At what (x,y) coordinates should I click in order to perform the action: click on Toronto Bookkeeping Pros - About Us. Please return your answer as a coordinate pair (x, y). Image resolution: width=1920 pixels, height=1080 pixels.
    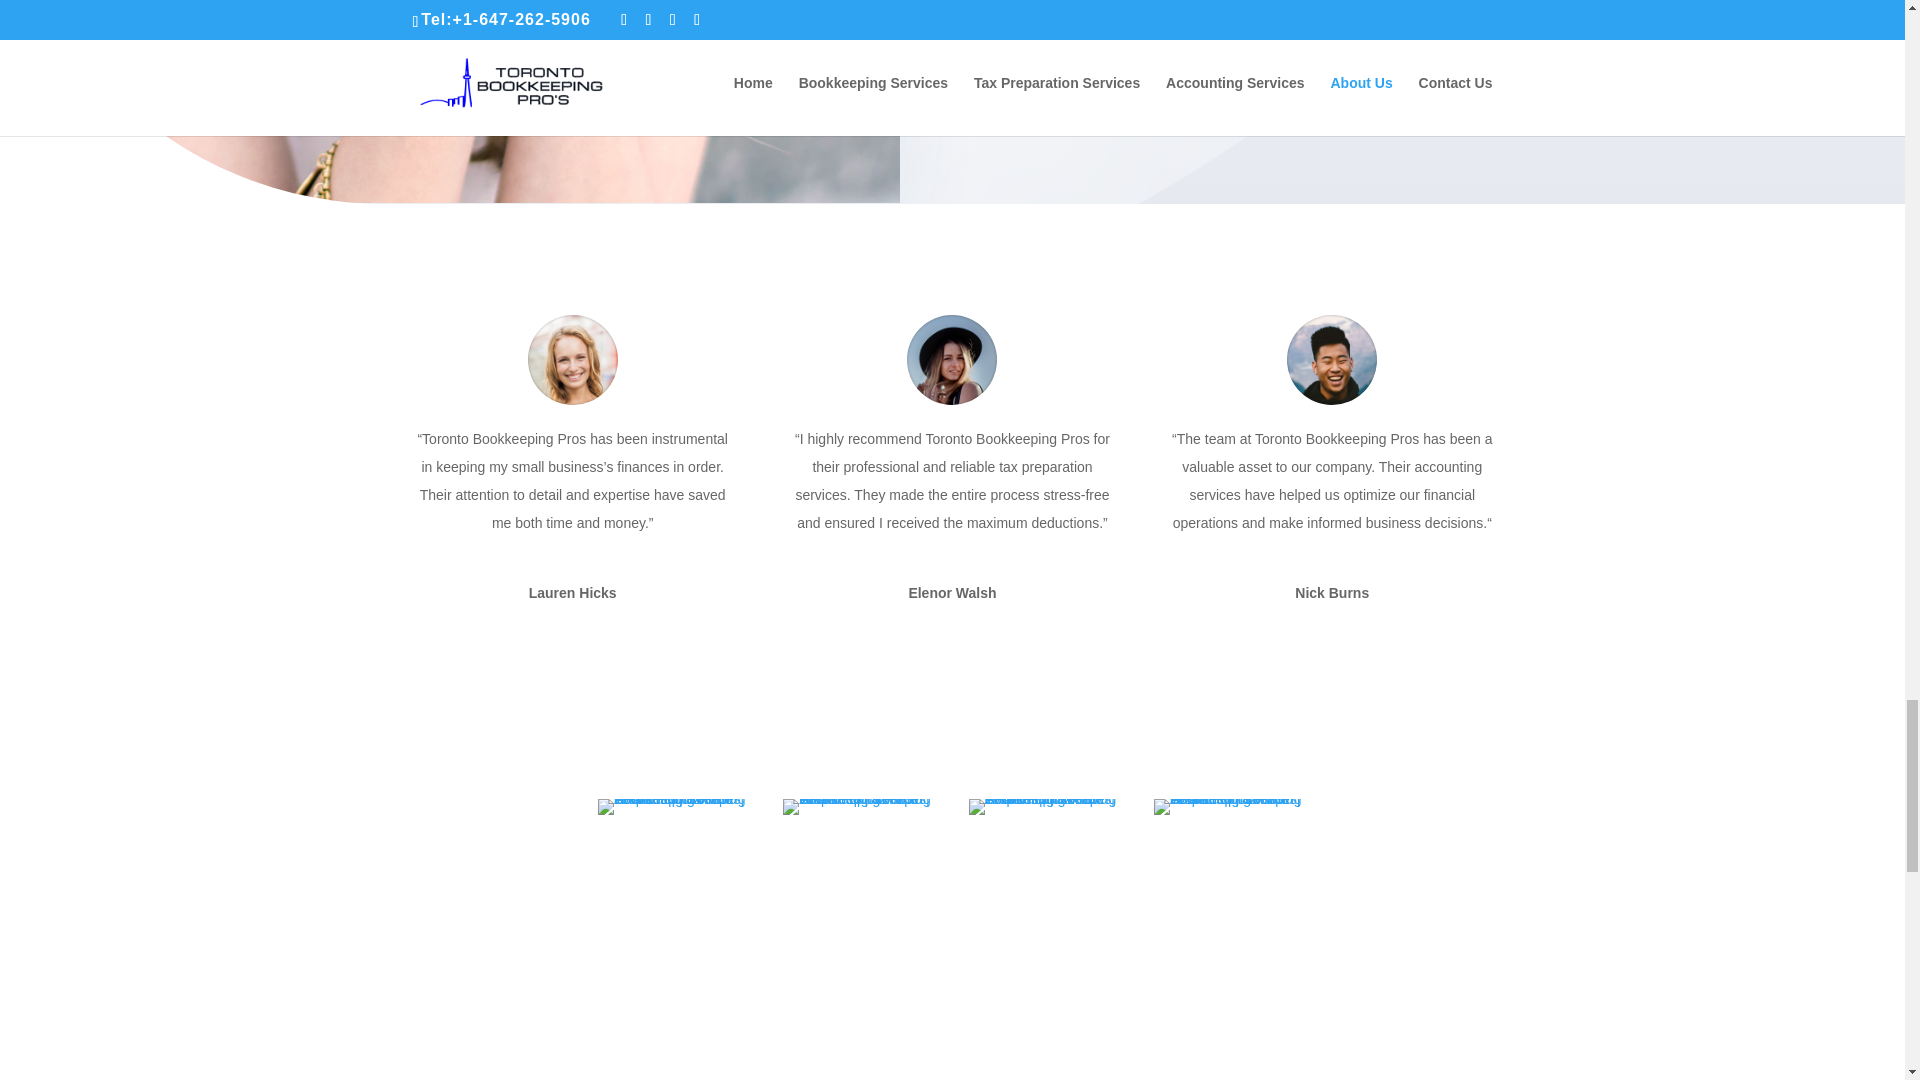
    Looking at the image, I should click on (450, 102).